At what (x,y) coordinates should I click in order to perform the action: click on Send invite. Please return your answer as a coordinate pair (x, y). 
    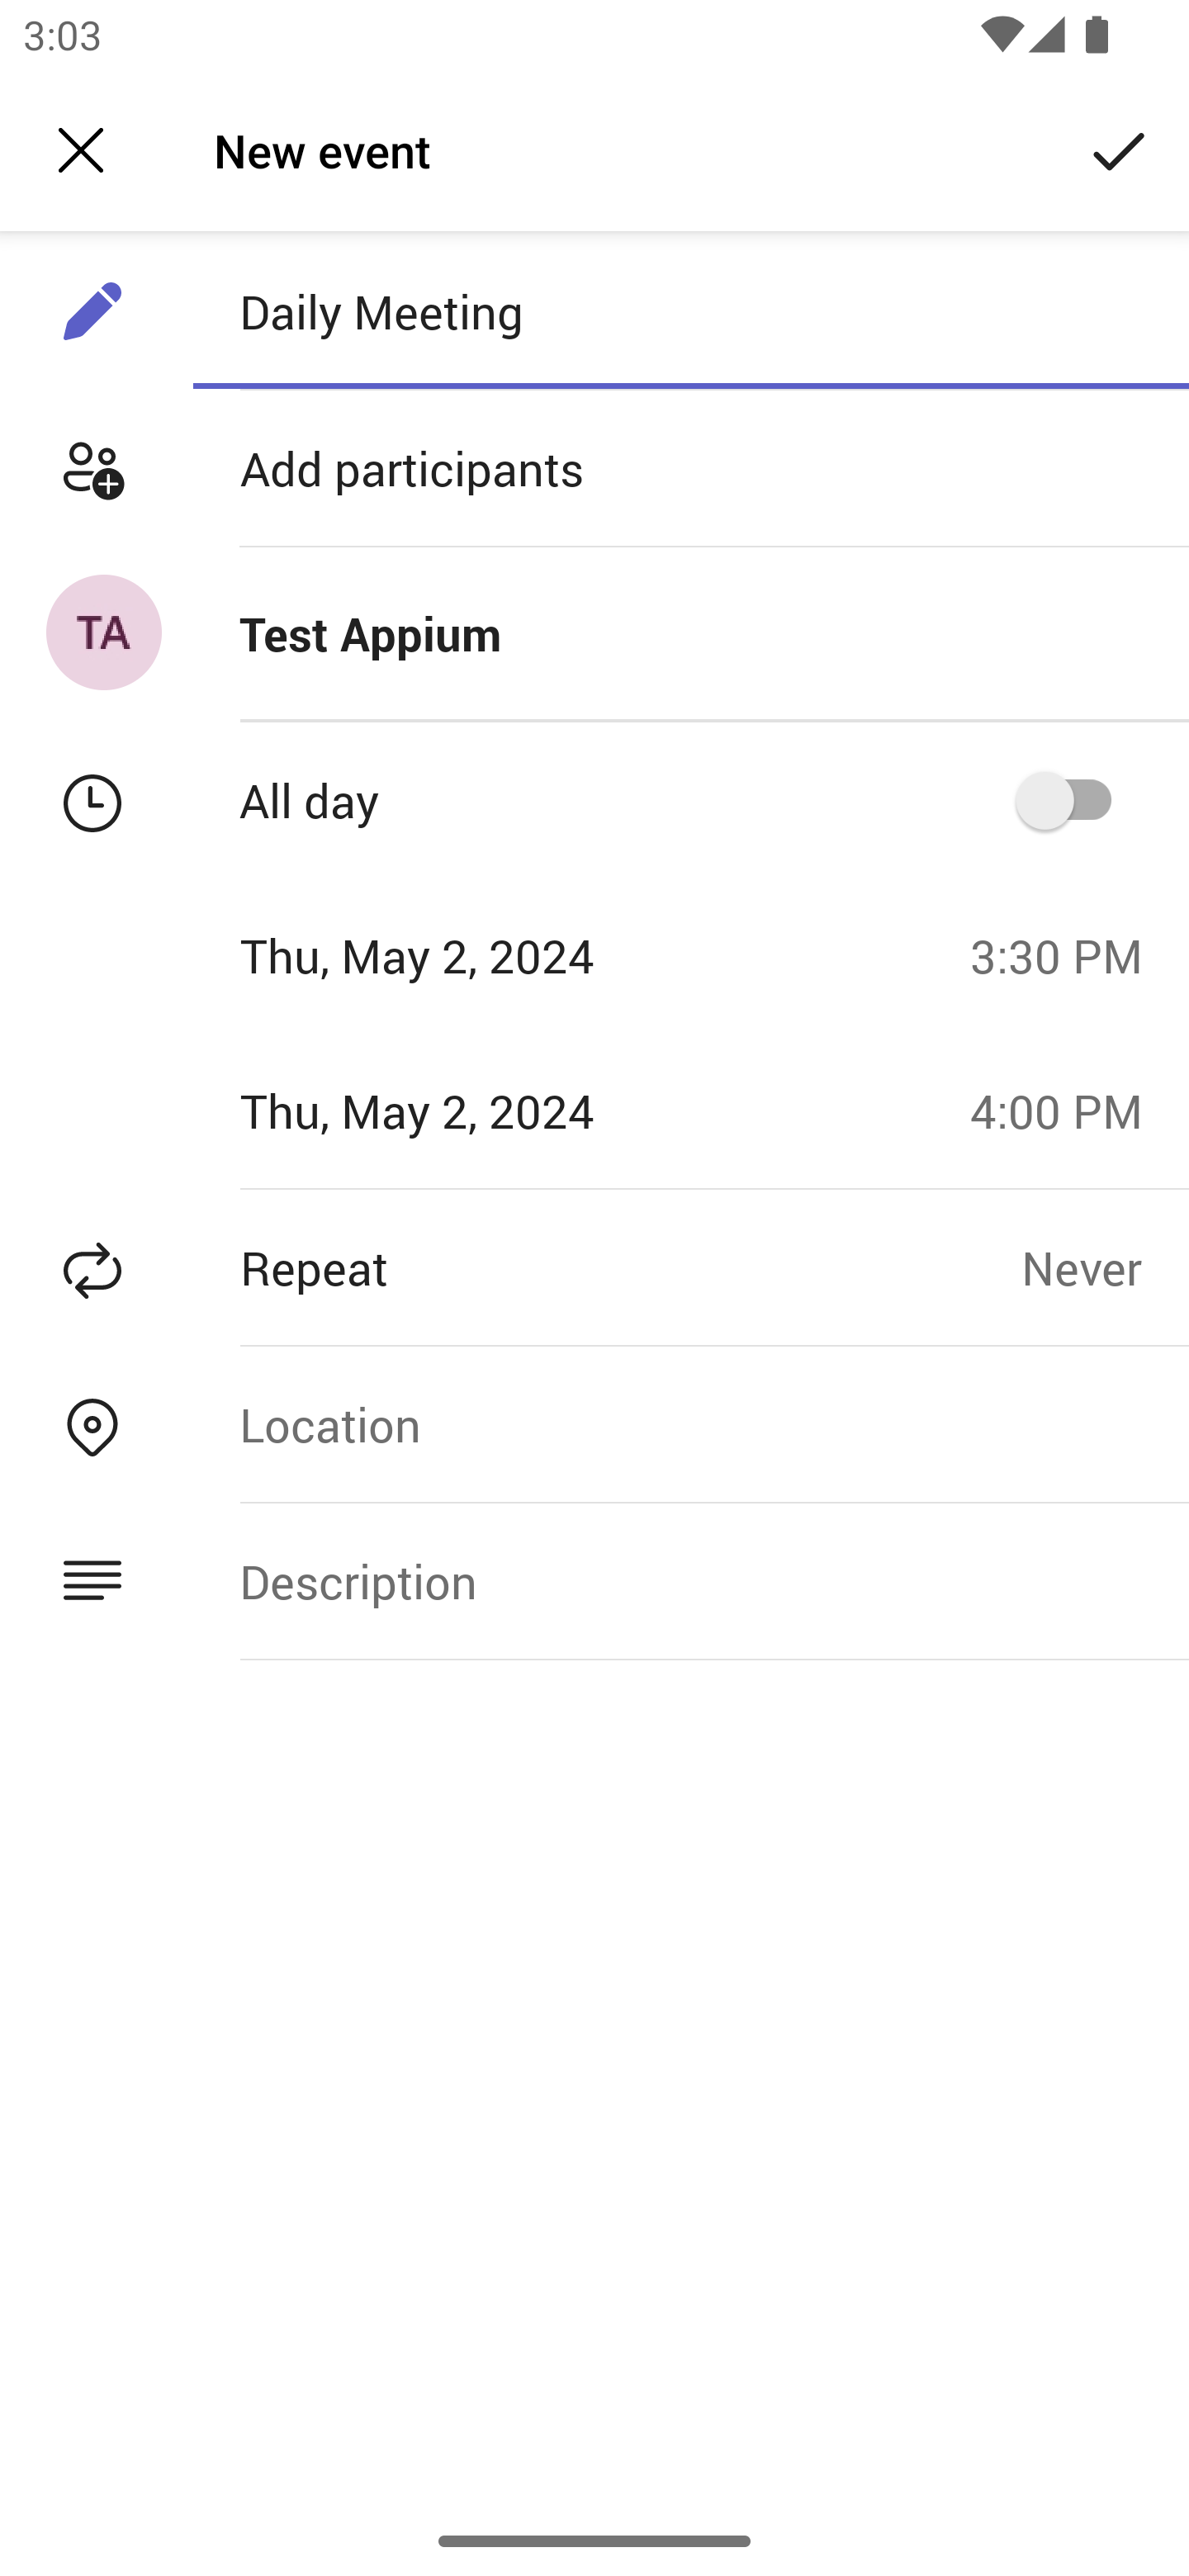
    Looking at the image, I should click on (1120, 149).